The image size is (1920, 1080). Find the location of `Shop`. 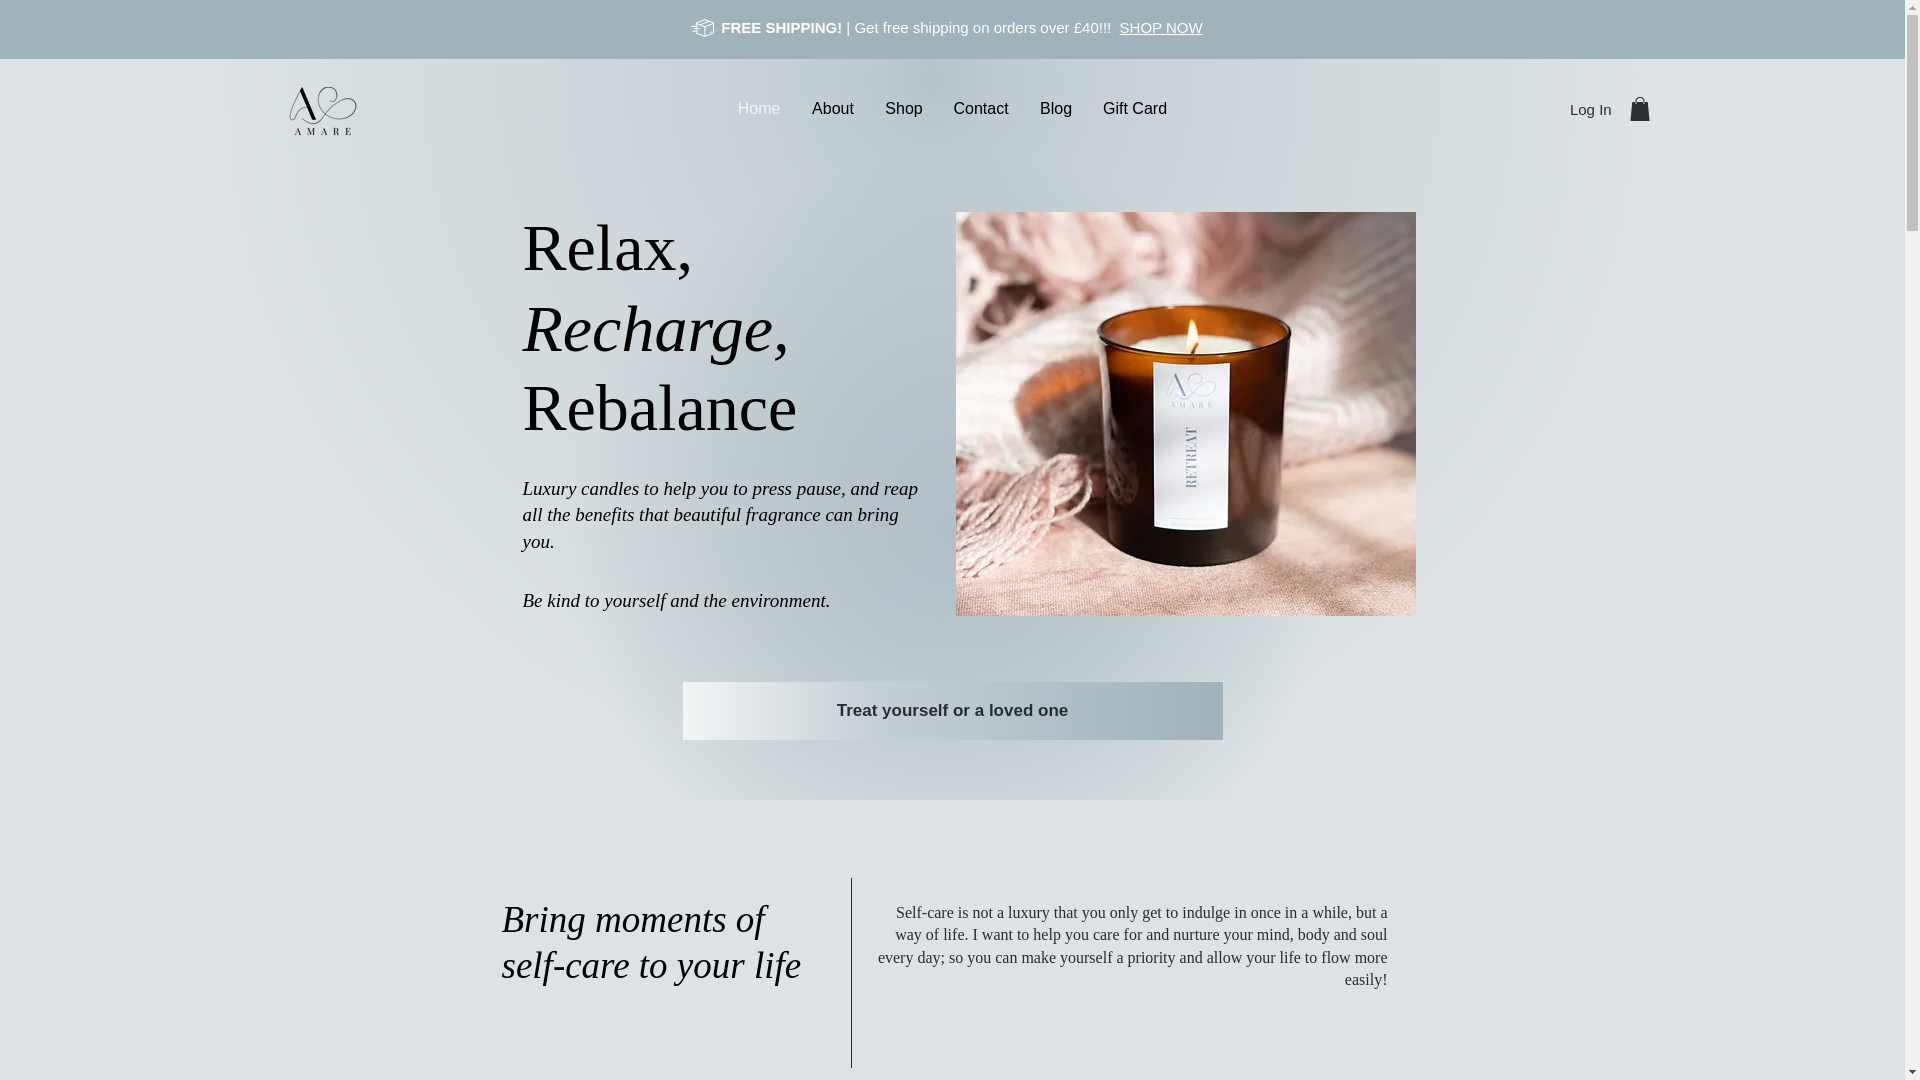

Shop is located at coordinates (904, 108).